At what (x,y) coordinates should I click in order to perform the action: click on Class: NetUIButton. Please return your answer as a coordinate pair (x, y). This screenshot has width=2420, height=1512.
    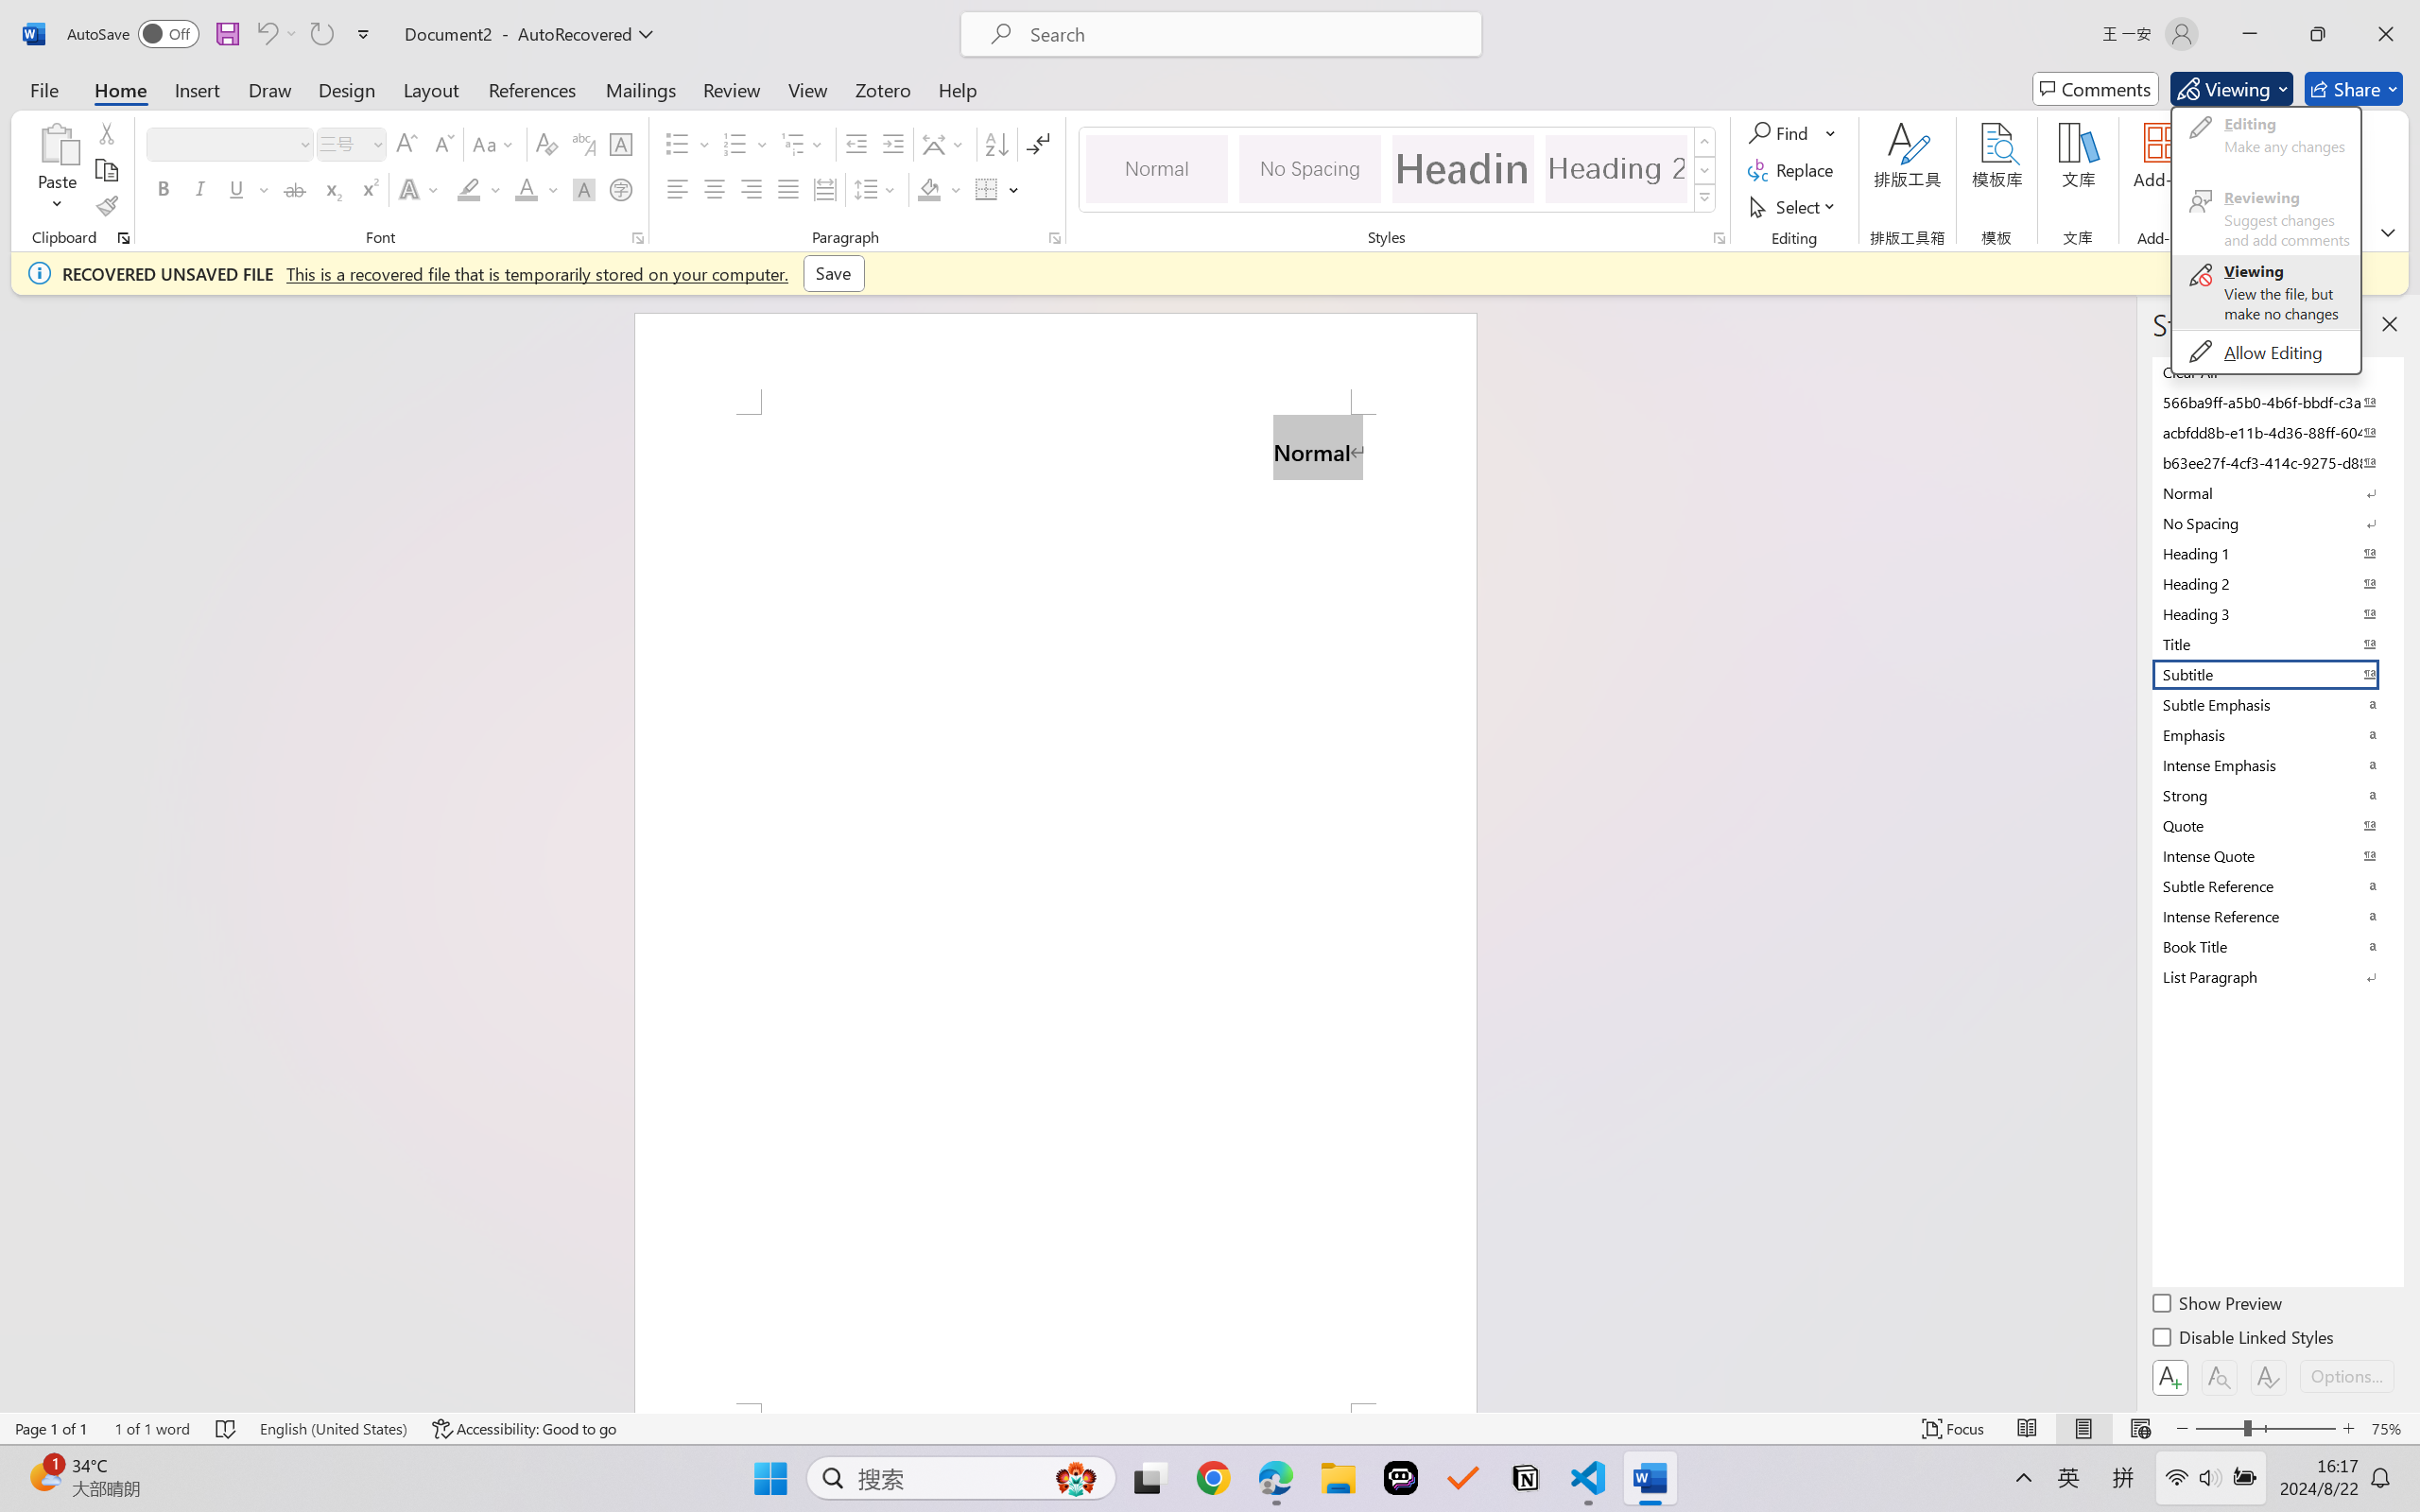
    Looking at the image, I should click on (2269, 1377).